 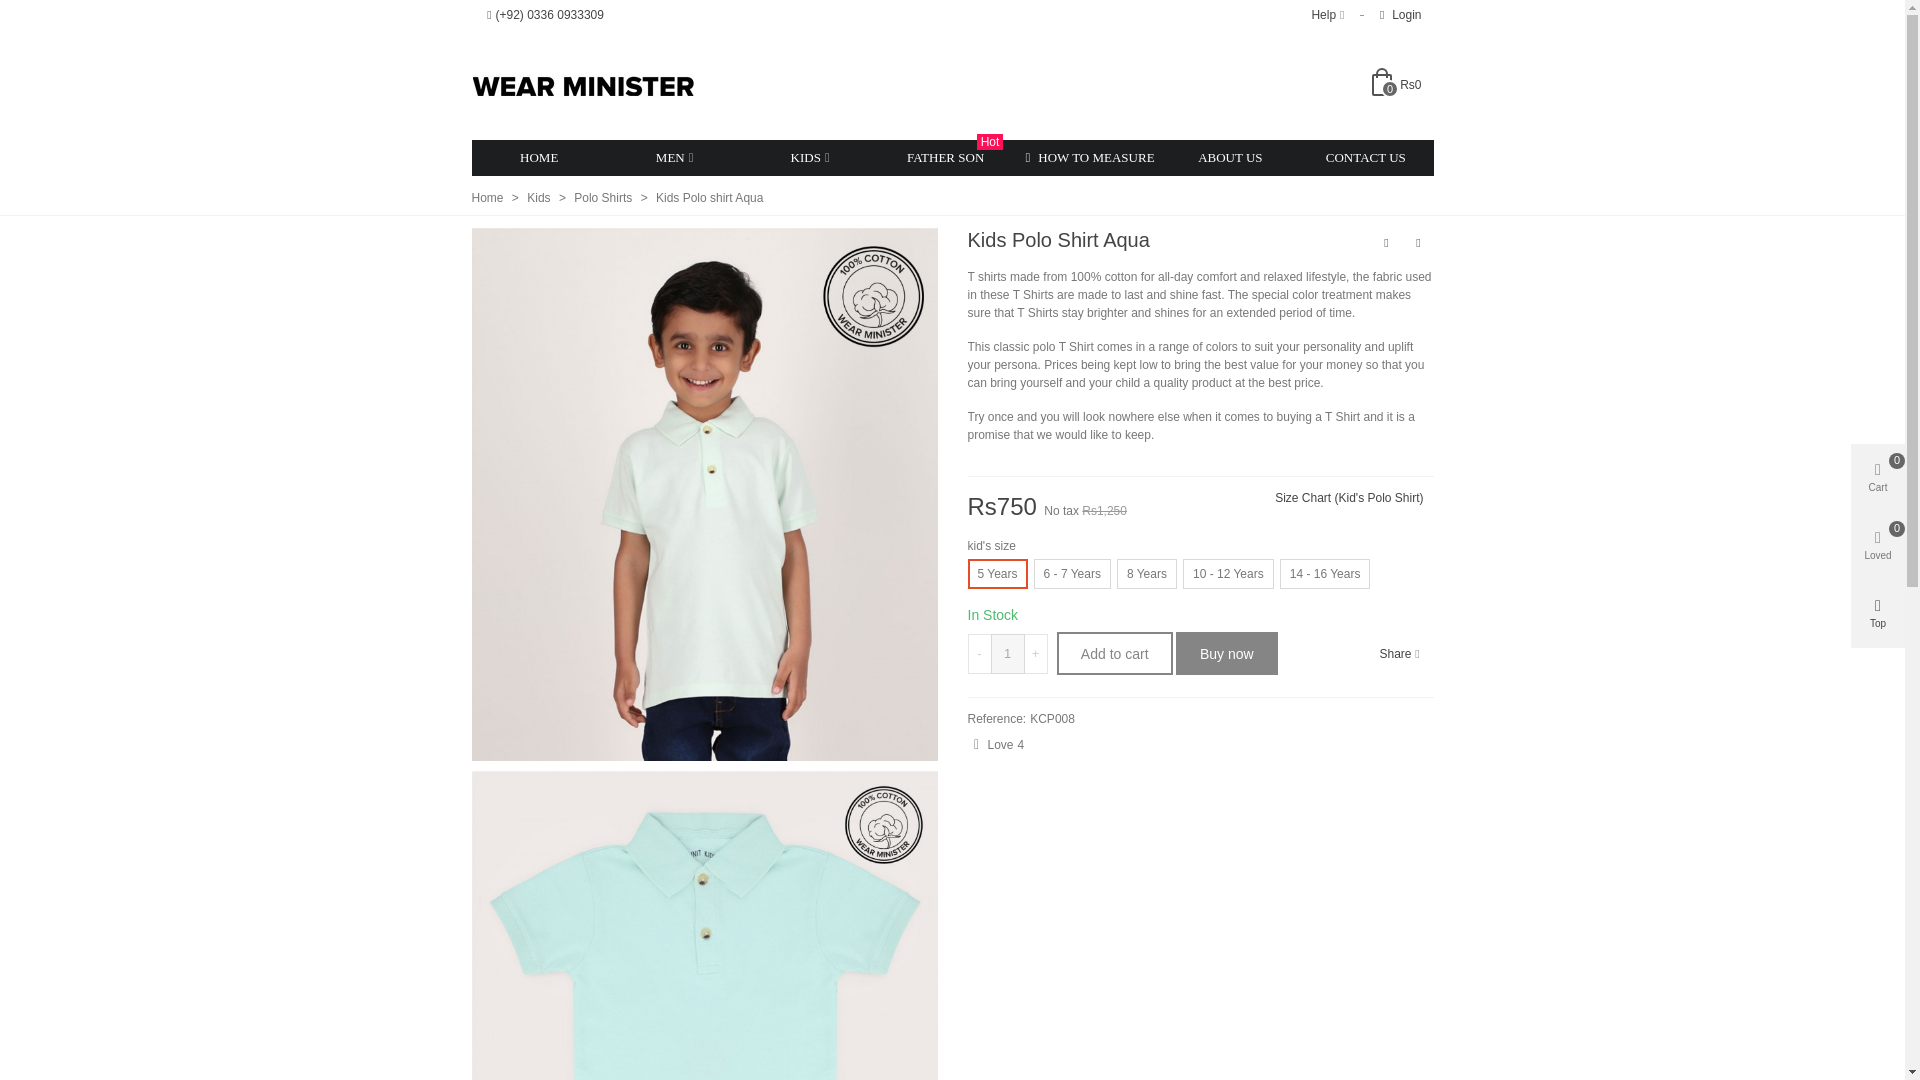 What do you see at coordinates (809, 158) in the screenshot?
I see `KIDS` at bounding box center [809, 158].